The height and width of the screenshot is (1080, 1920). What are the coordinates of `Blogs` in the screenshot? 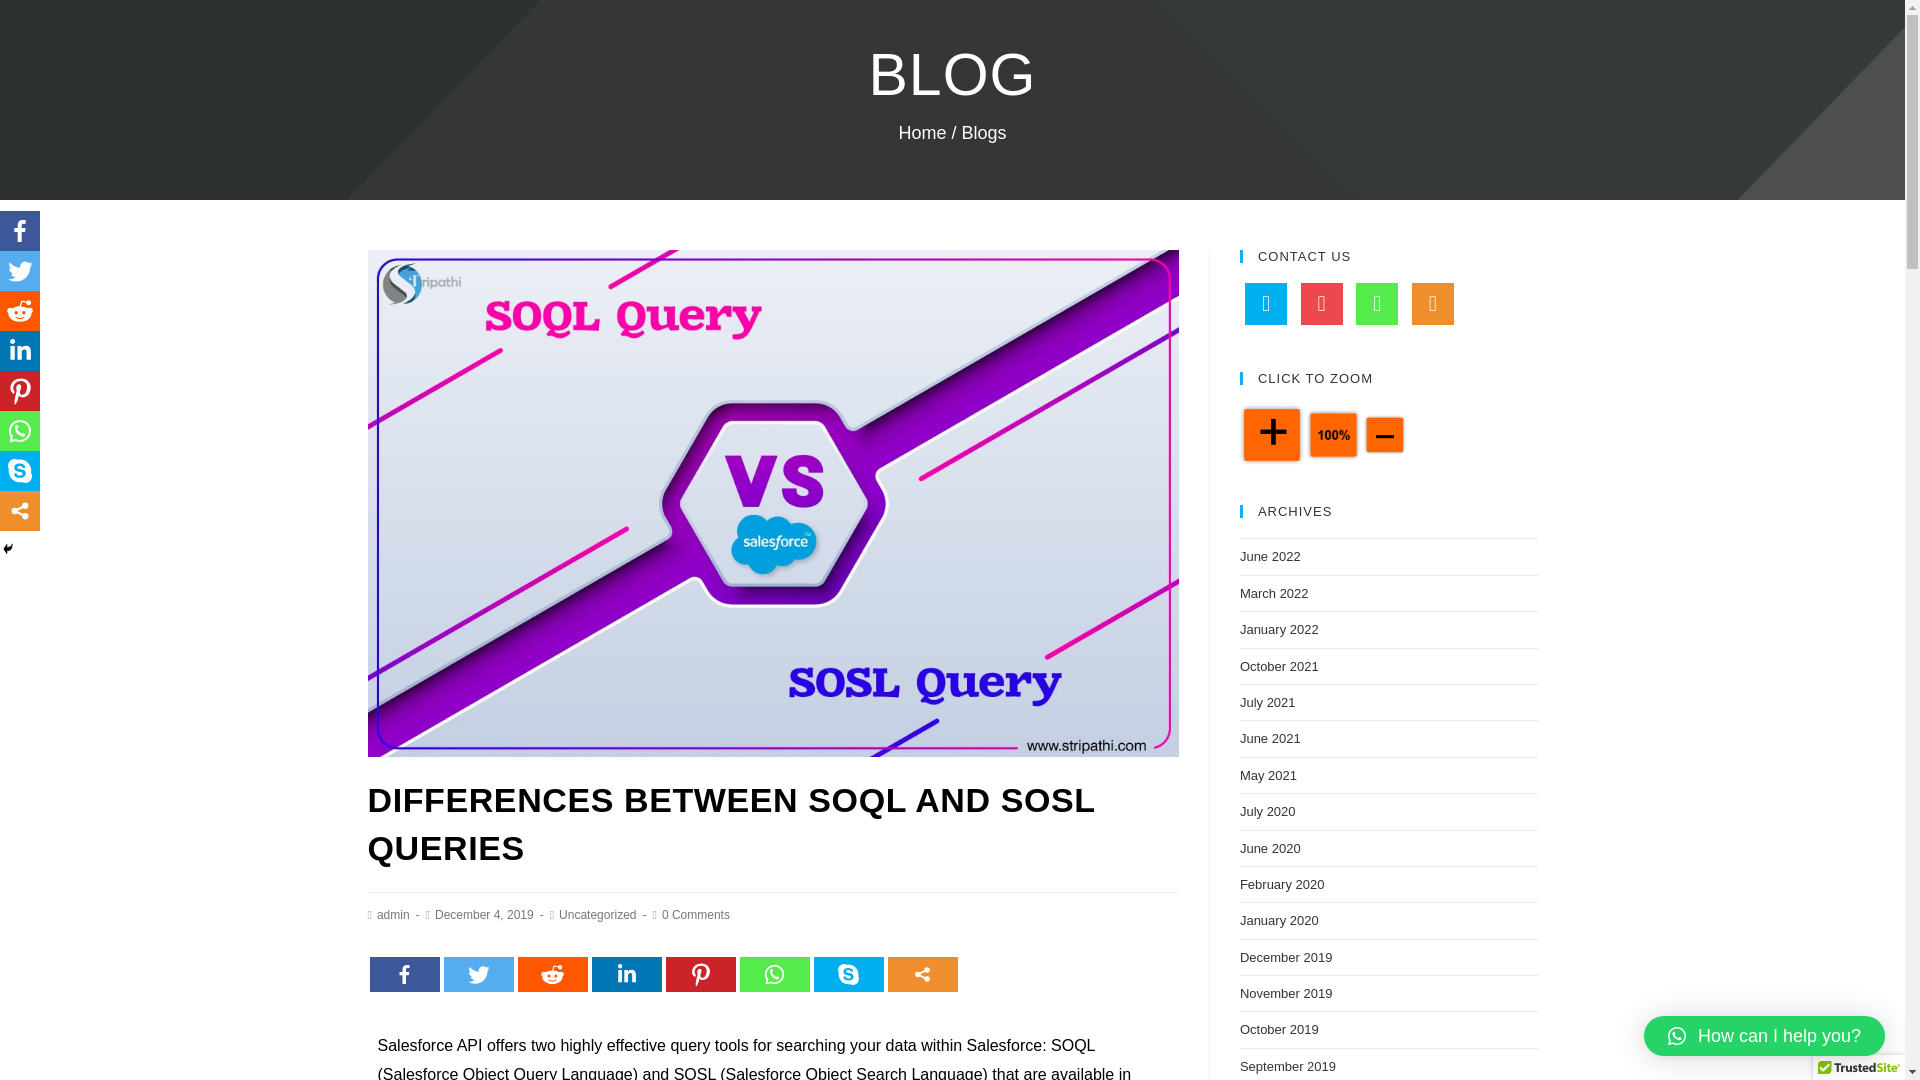 It's located at (984, 132).